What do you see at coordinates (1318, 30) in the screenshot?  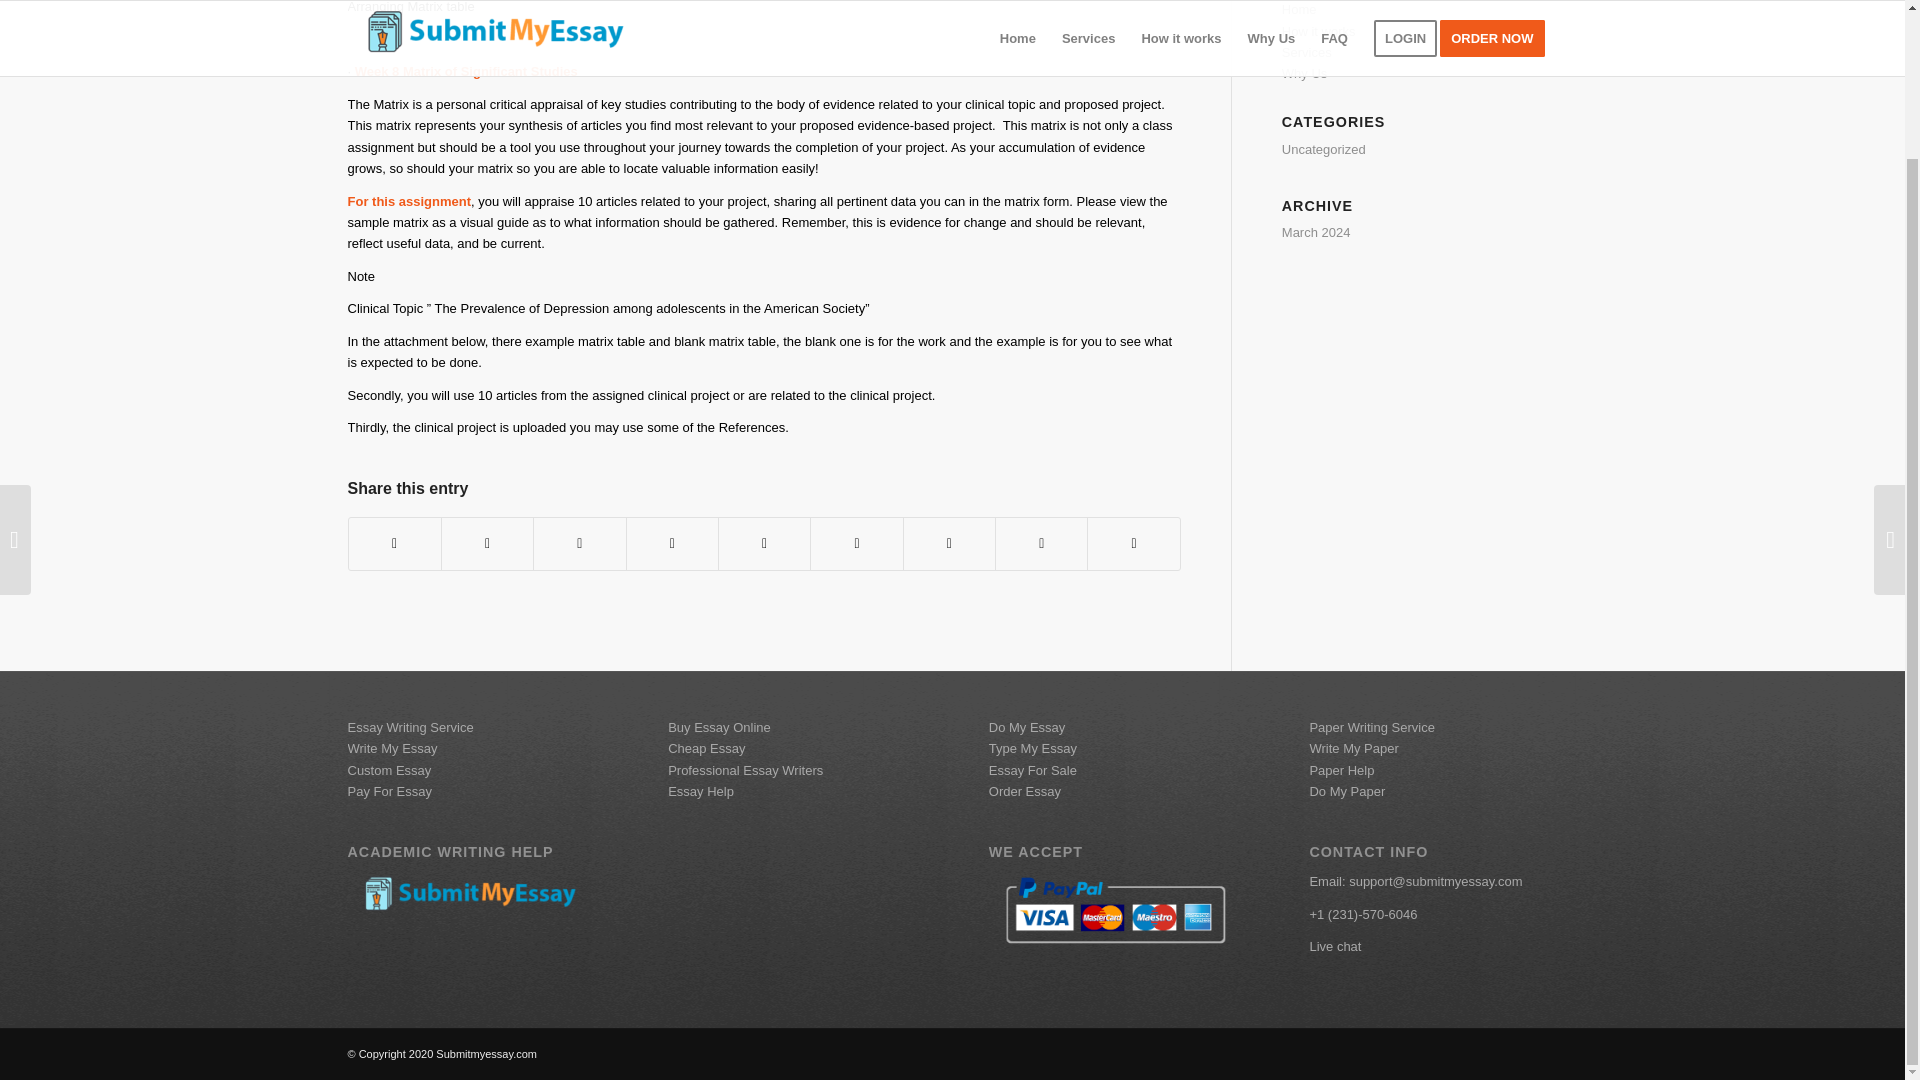 I see `How it works` at bounding box center [1318, 30].